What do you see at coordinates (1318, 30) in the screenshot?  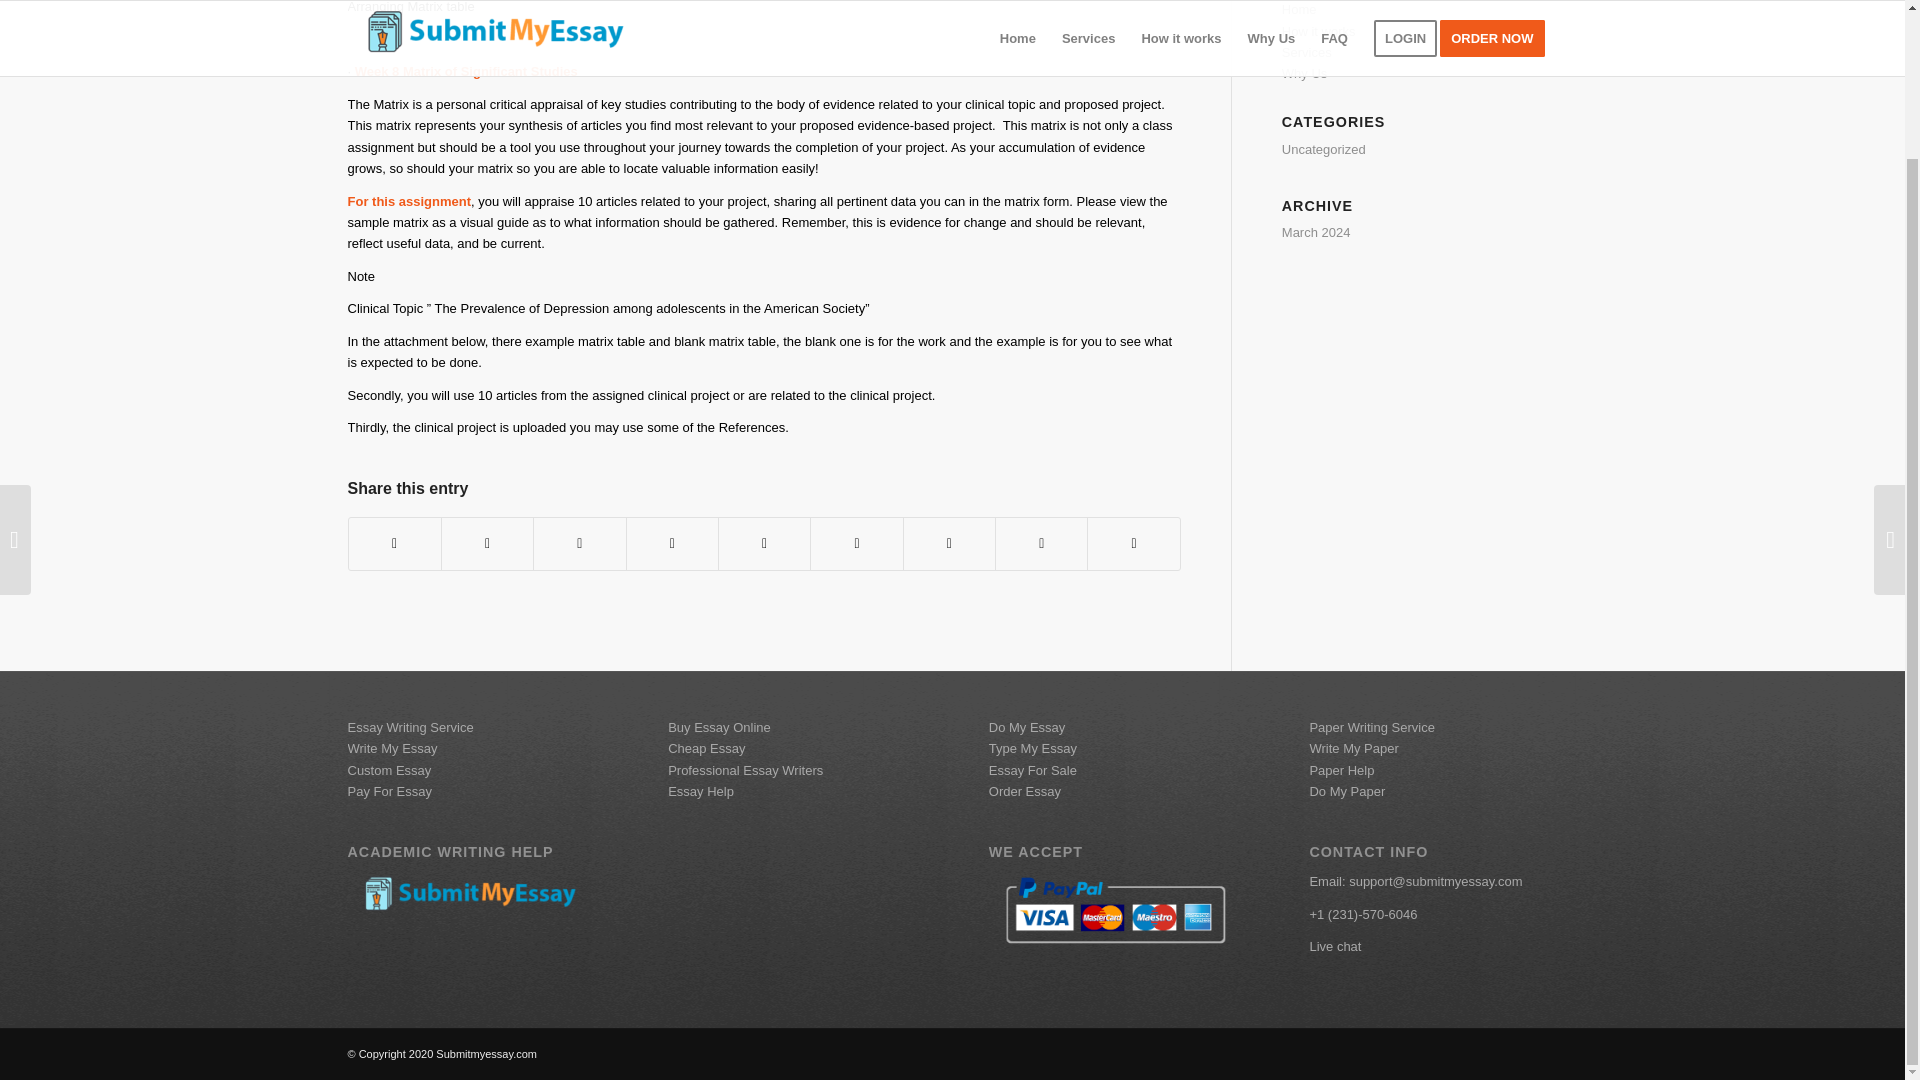 I see `How it works` at bounding box center [1318, 30].